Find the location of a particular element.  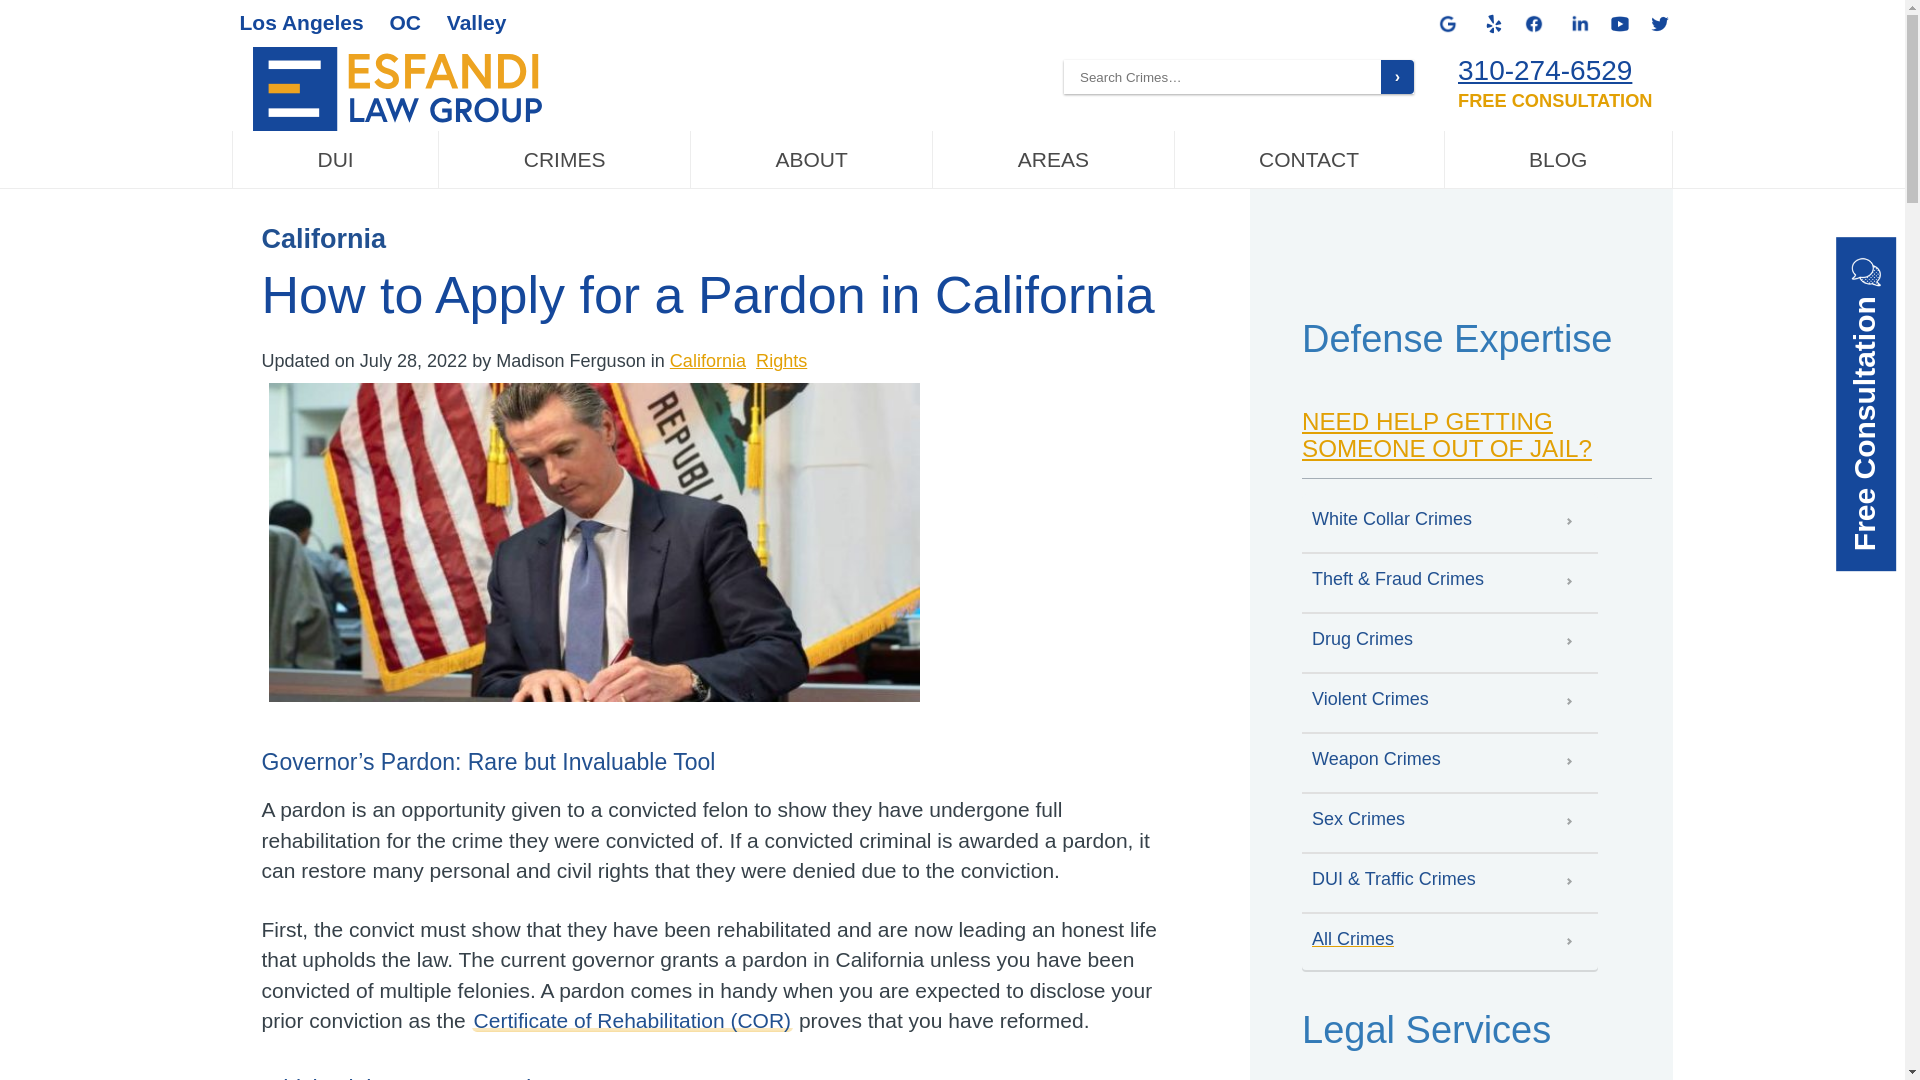

DUI is located at coordinates (336, 160).